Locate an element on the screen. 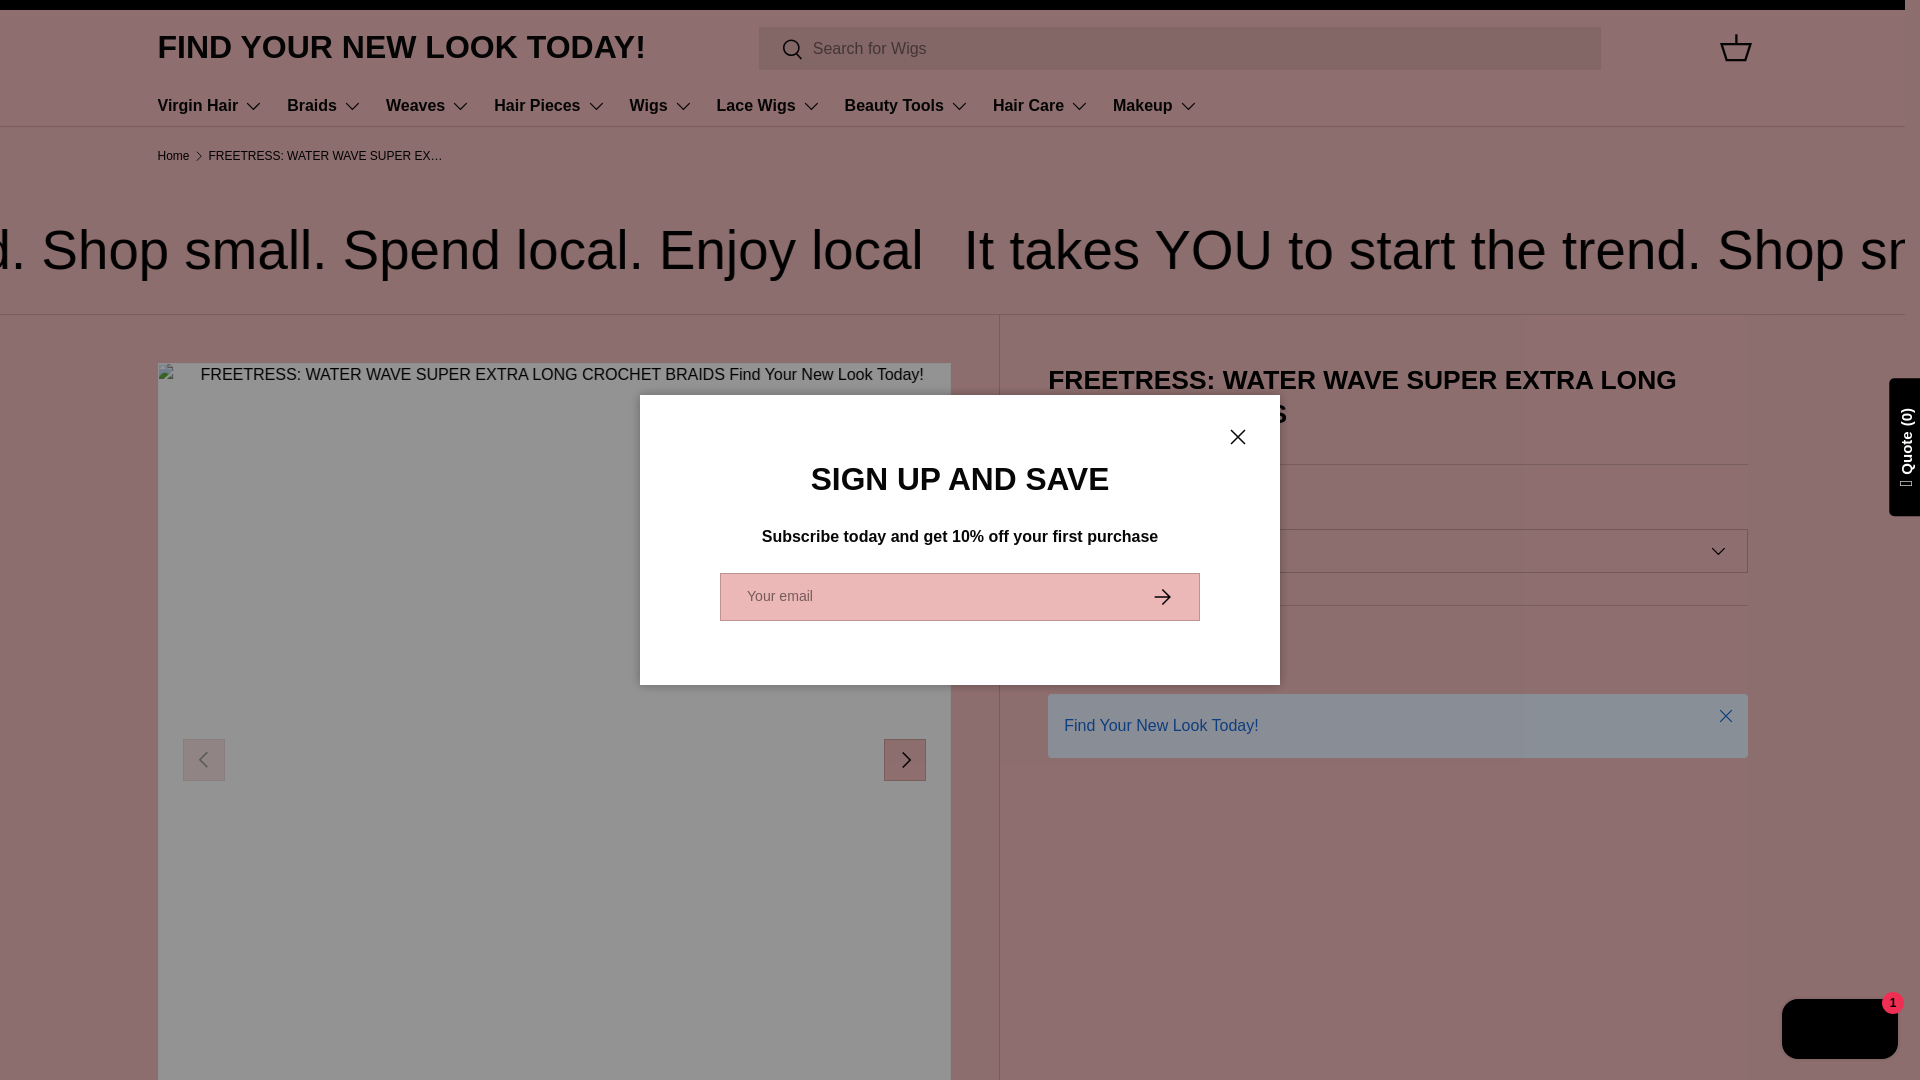  Shopify online store chat is located at coordinates (1840, 1031).